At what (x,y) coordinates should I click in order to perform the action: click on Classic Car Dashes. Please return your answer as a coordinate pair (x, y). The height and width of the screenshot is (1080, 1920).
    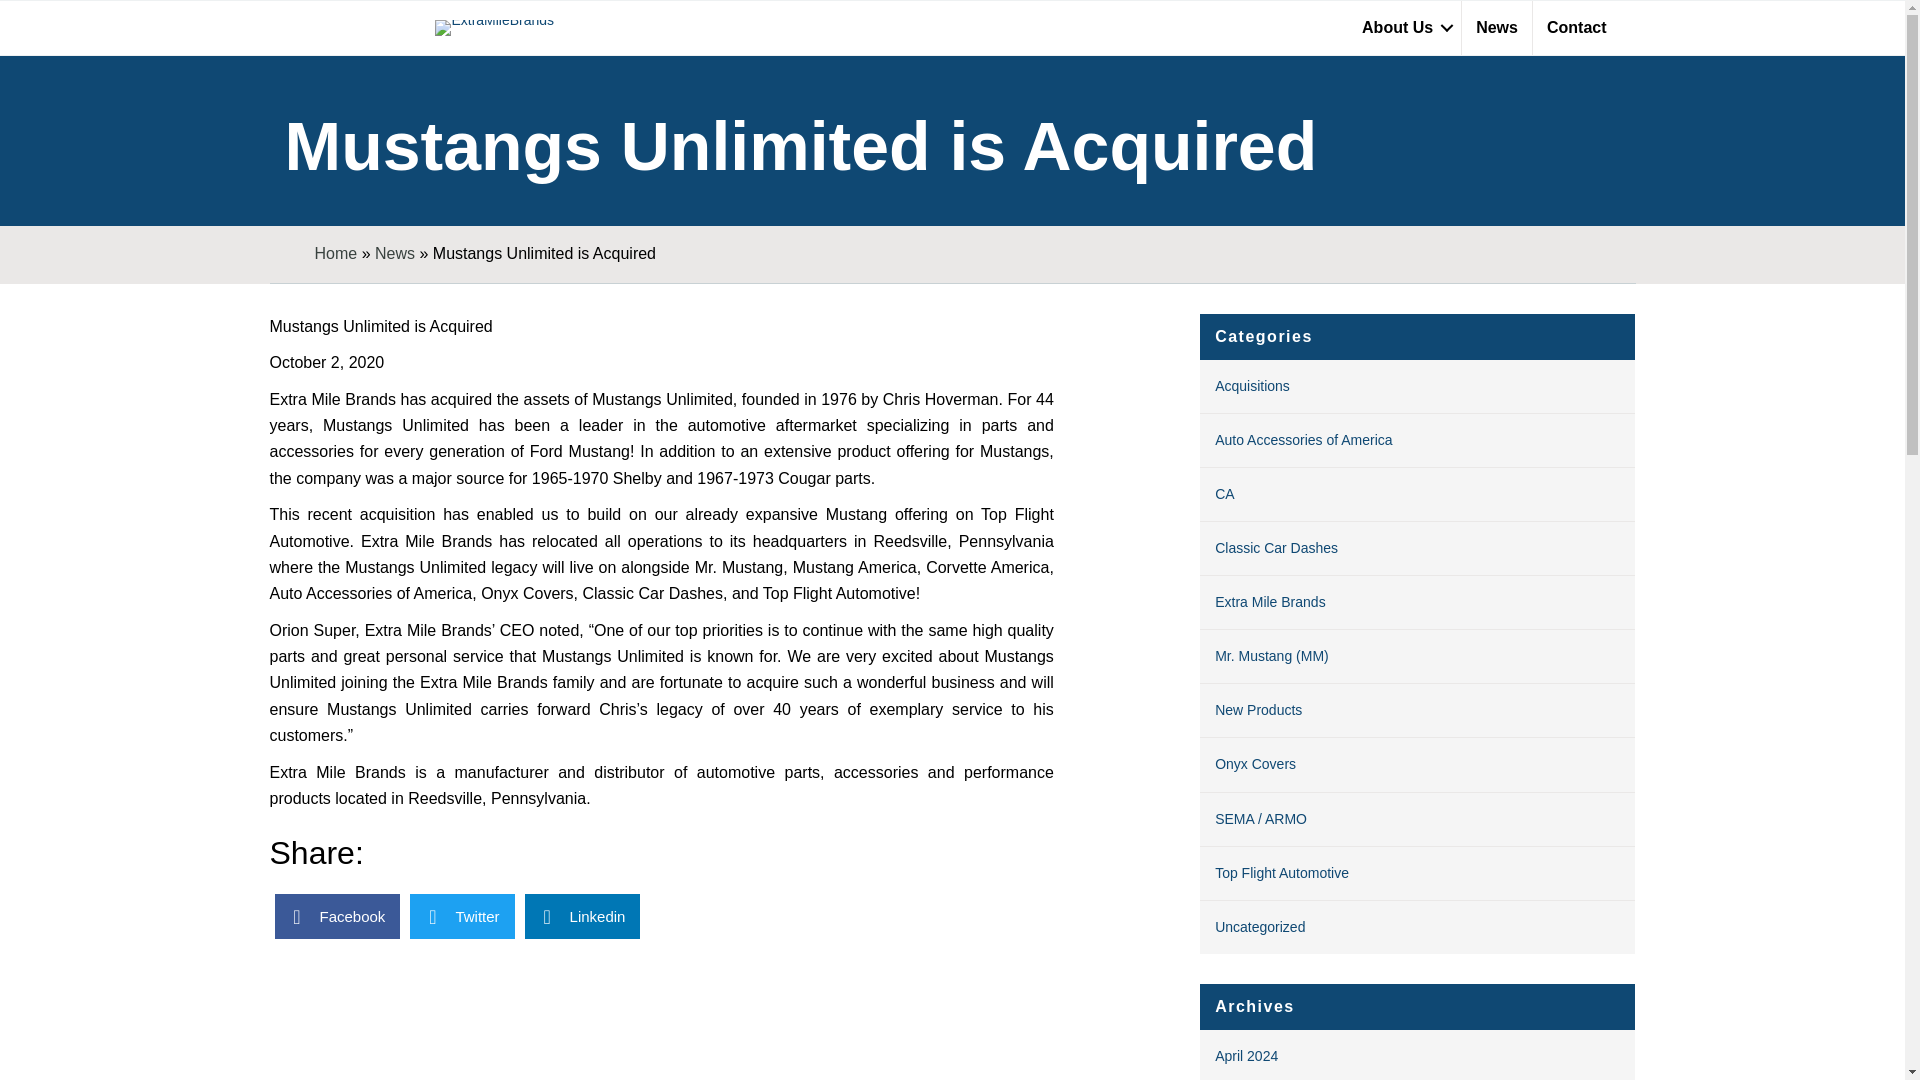
    Looking at the image, I should click on (1276, 548).